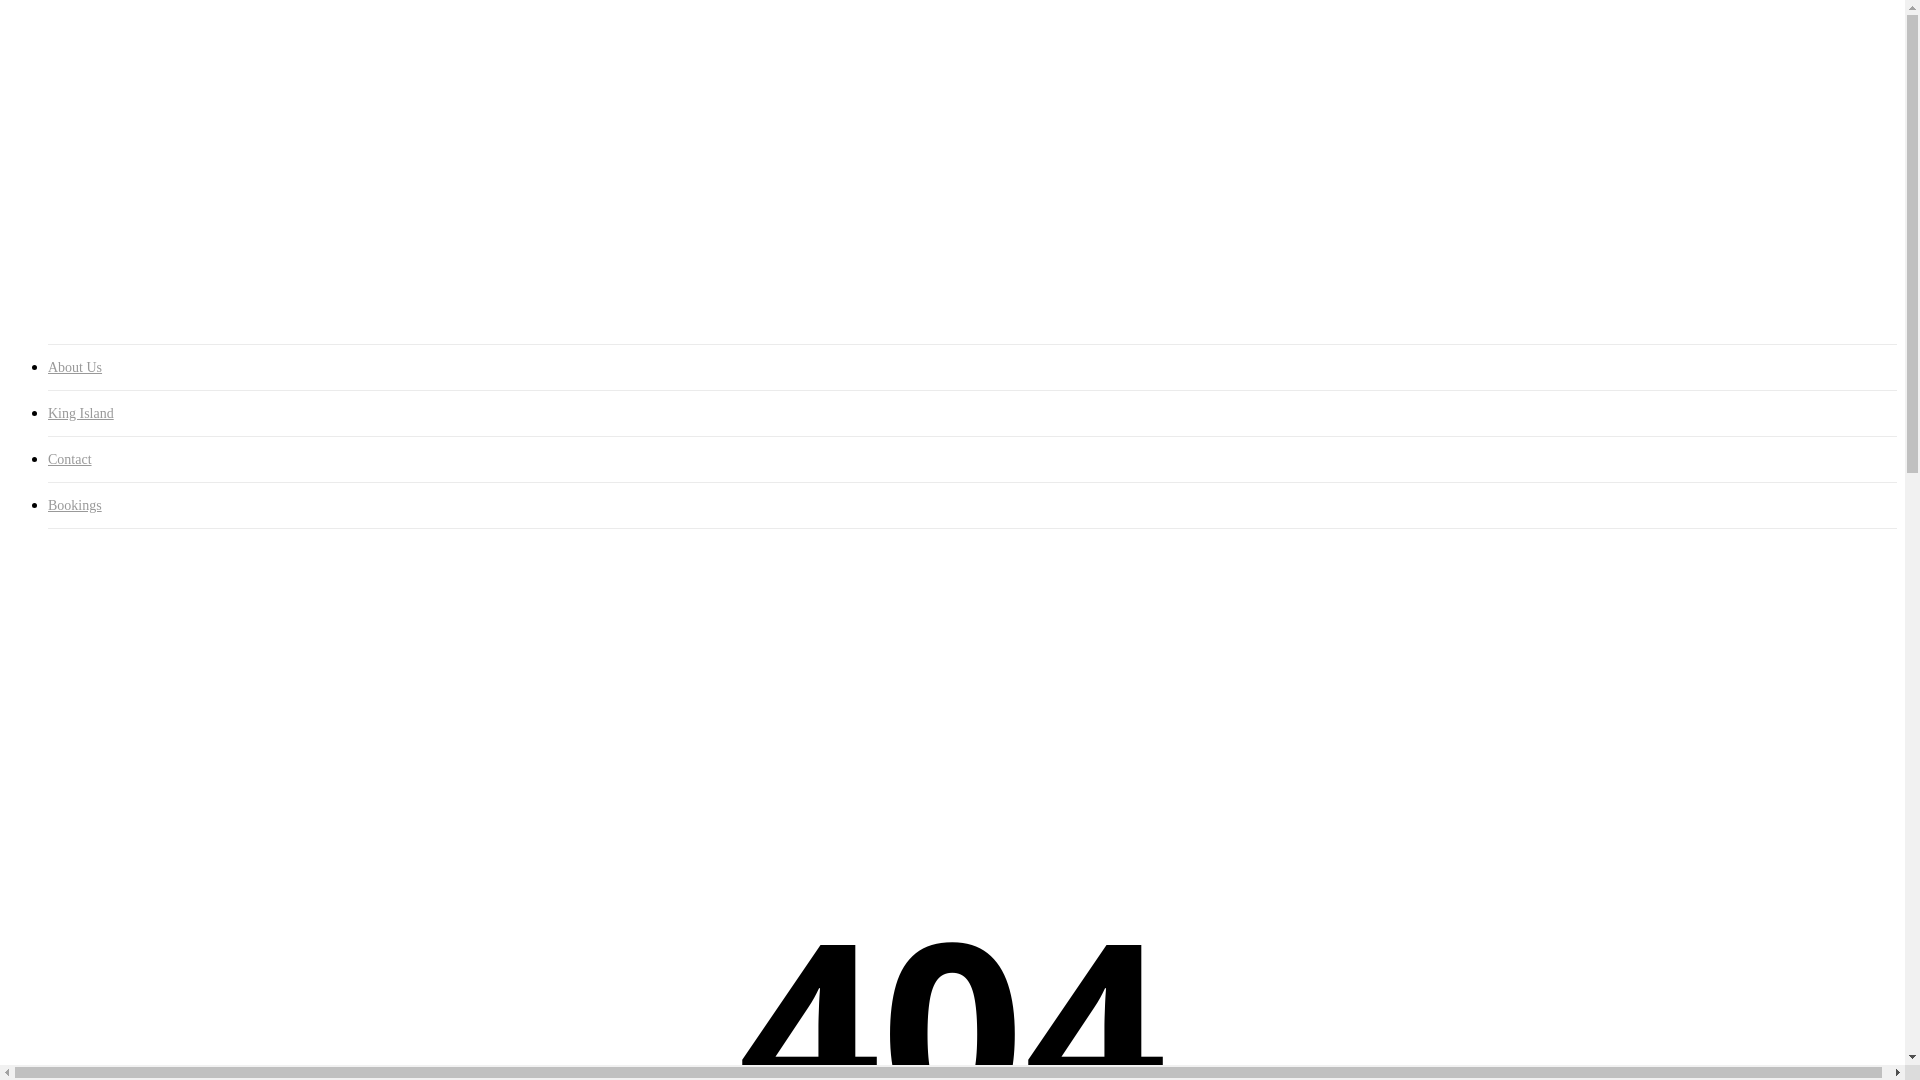 This screenshot has height=1080, width=1920. I want to click on Shore House, so click(129, 124).